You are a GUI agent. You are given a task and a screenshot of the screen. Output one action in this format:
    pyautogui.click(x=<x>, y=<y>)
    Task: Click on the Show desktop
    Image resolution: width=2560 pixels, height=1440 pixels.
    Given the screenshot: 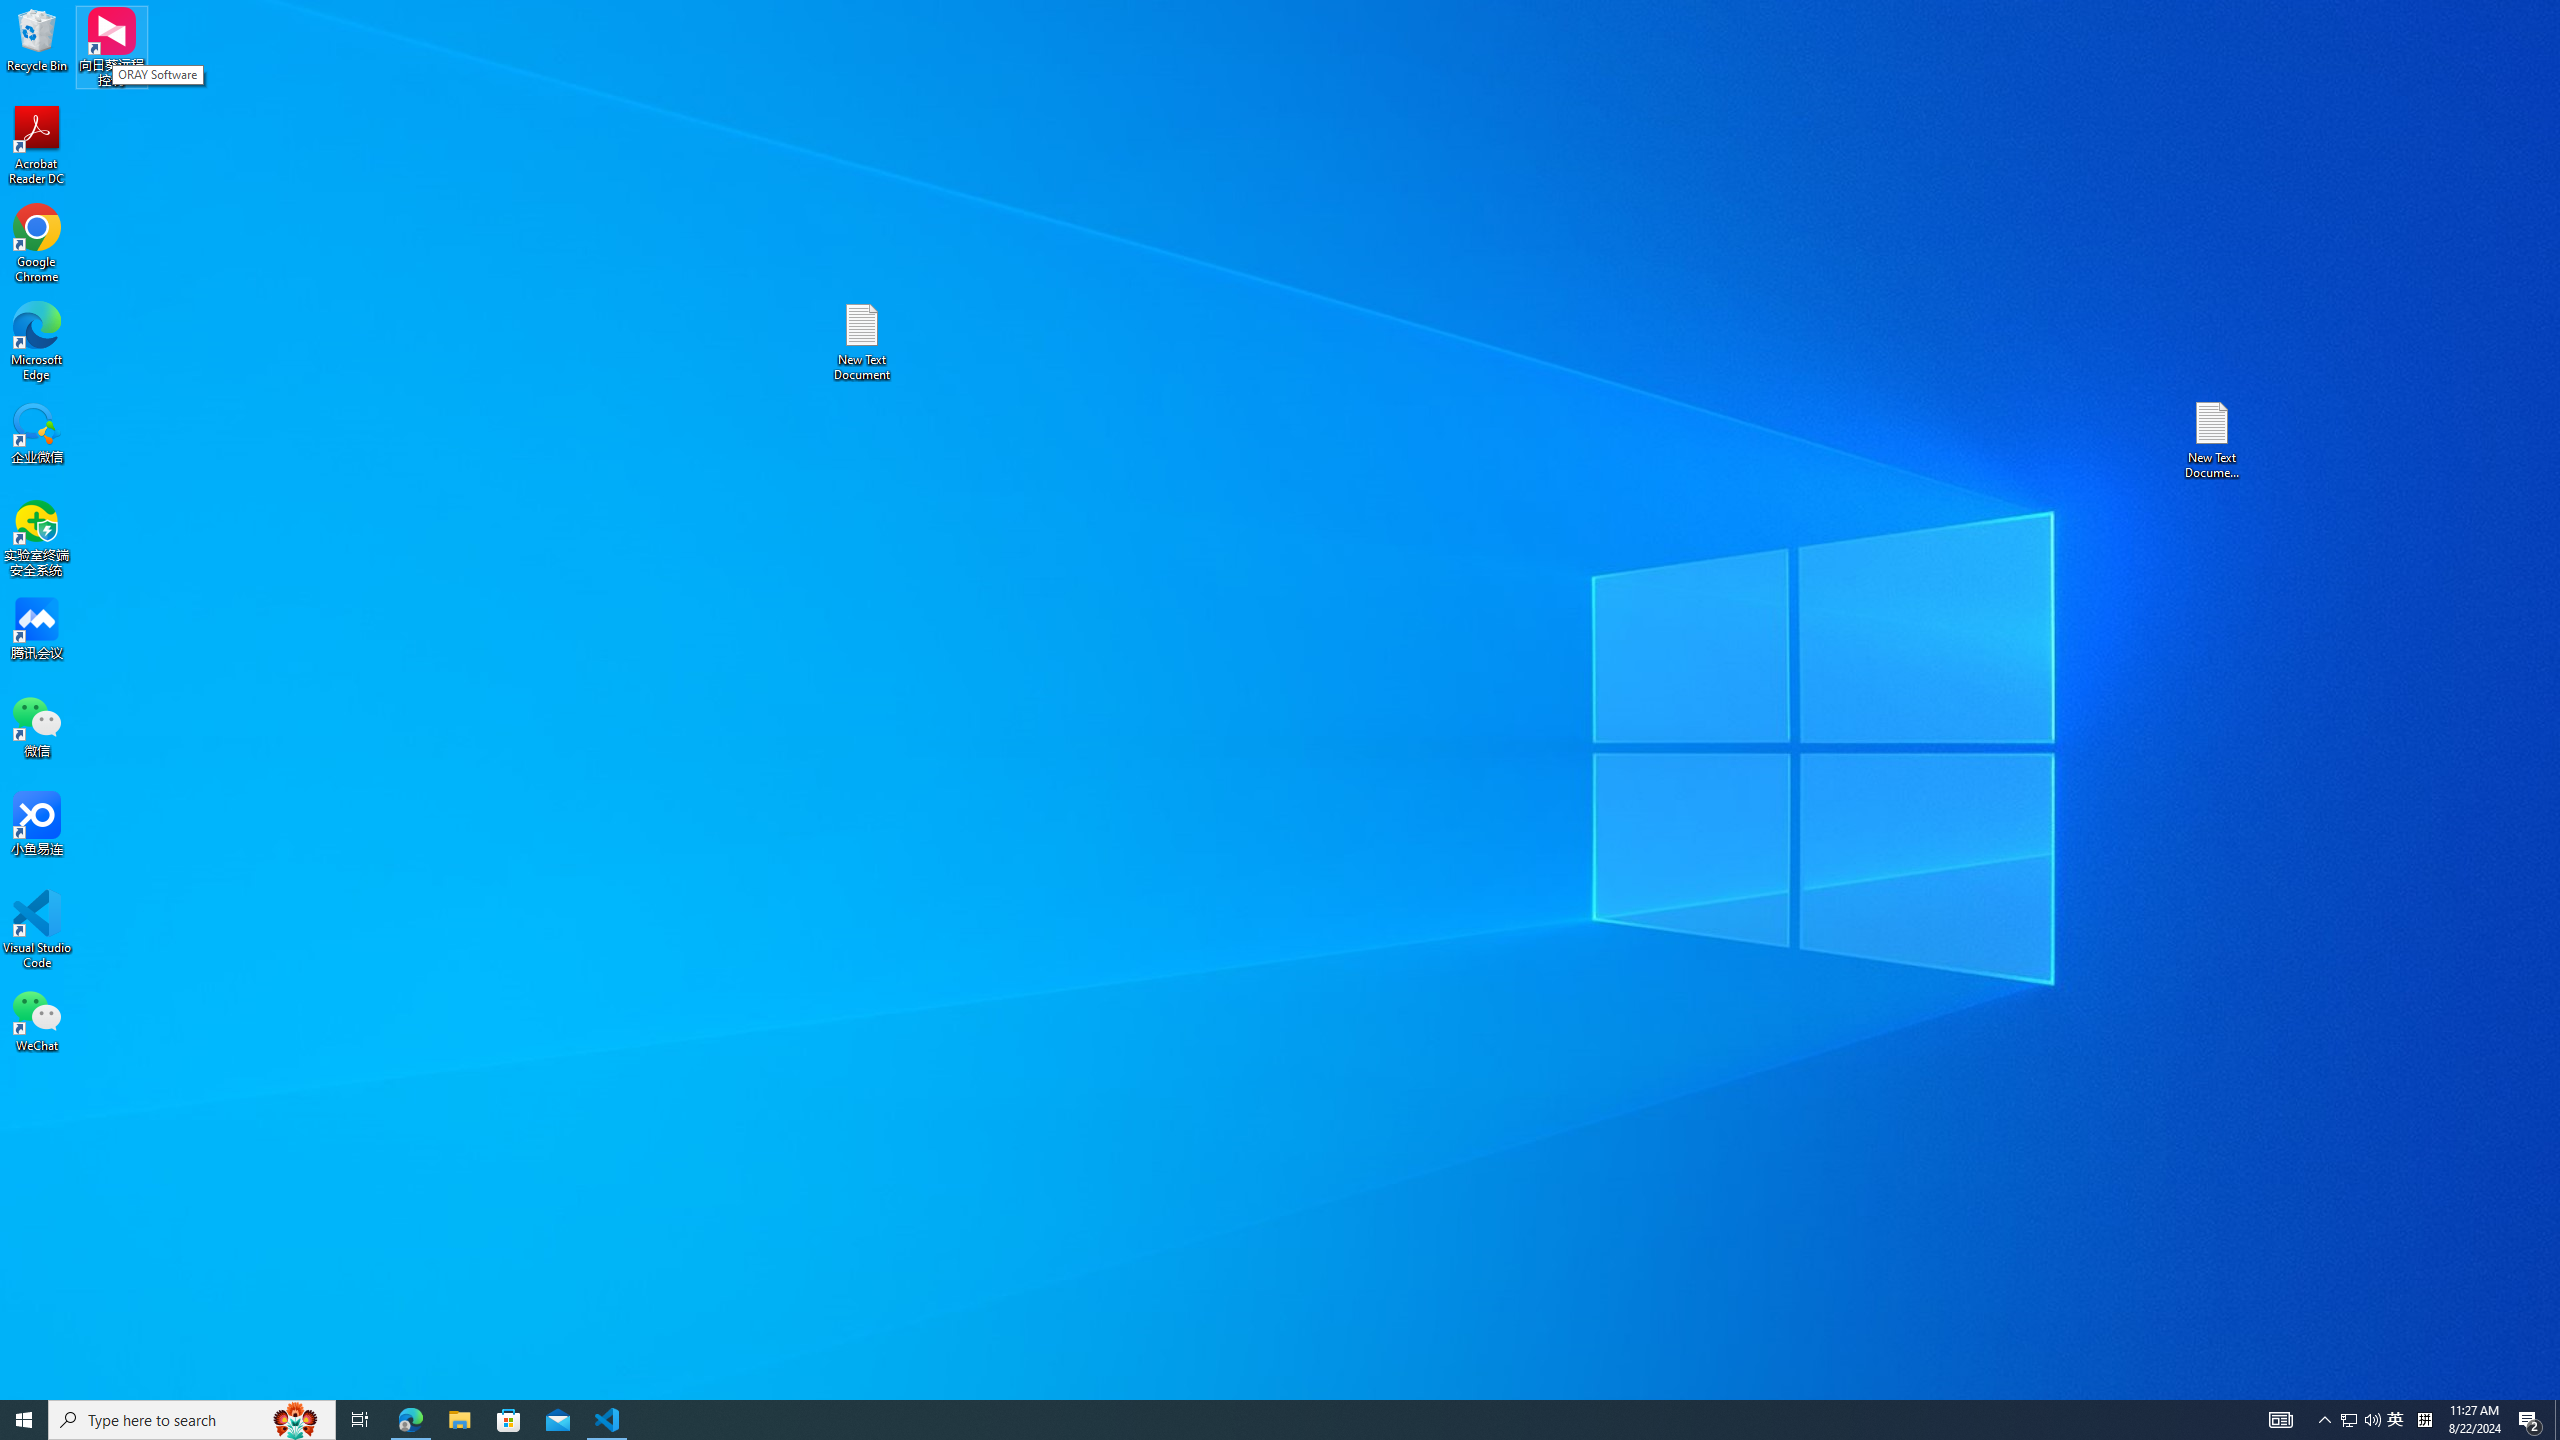 What is the action you would take?
    pyautogui.click(x=2557, y=1420)
    